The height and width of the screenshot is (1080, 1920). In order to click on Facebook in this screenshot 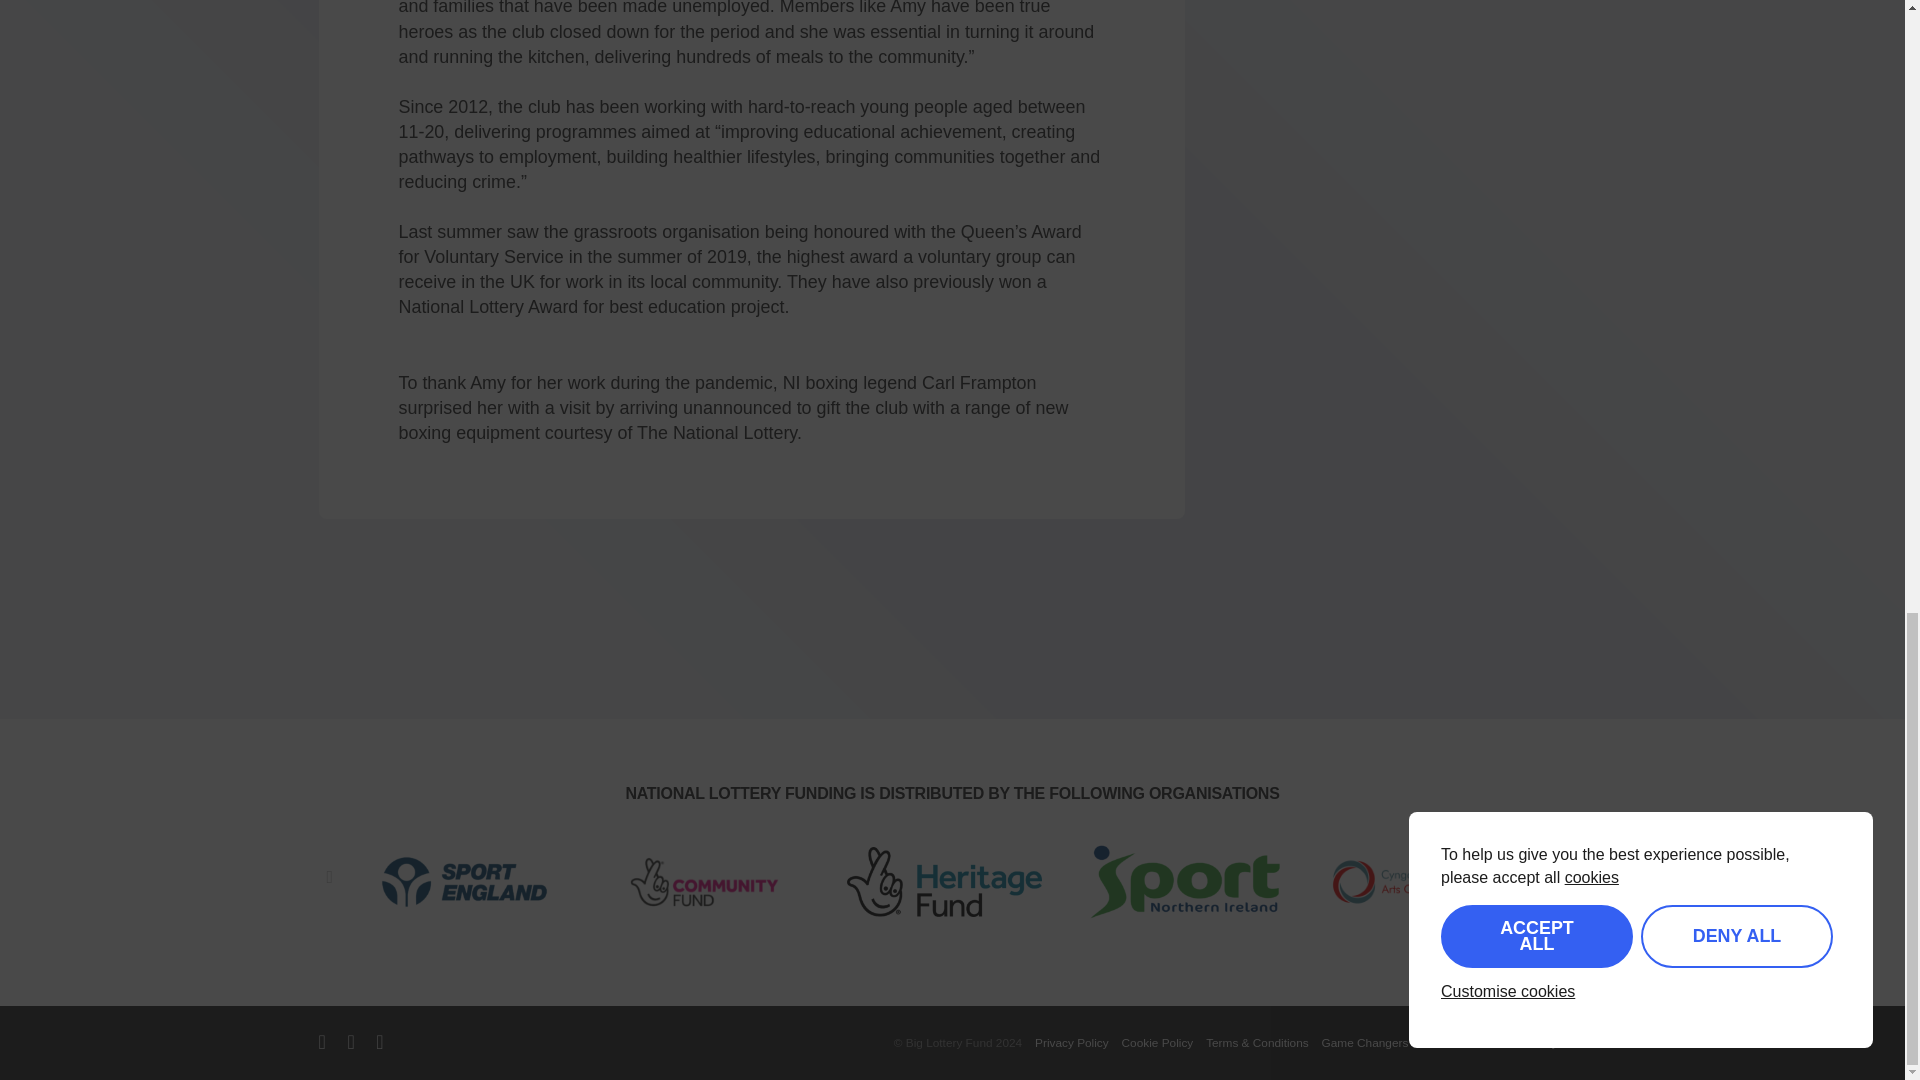, I will do `click(350, 1040)`.